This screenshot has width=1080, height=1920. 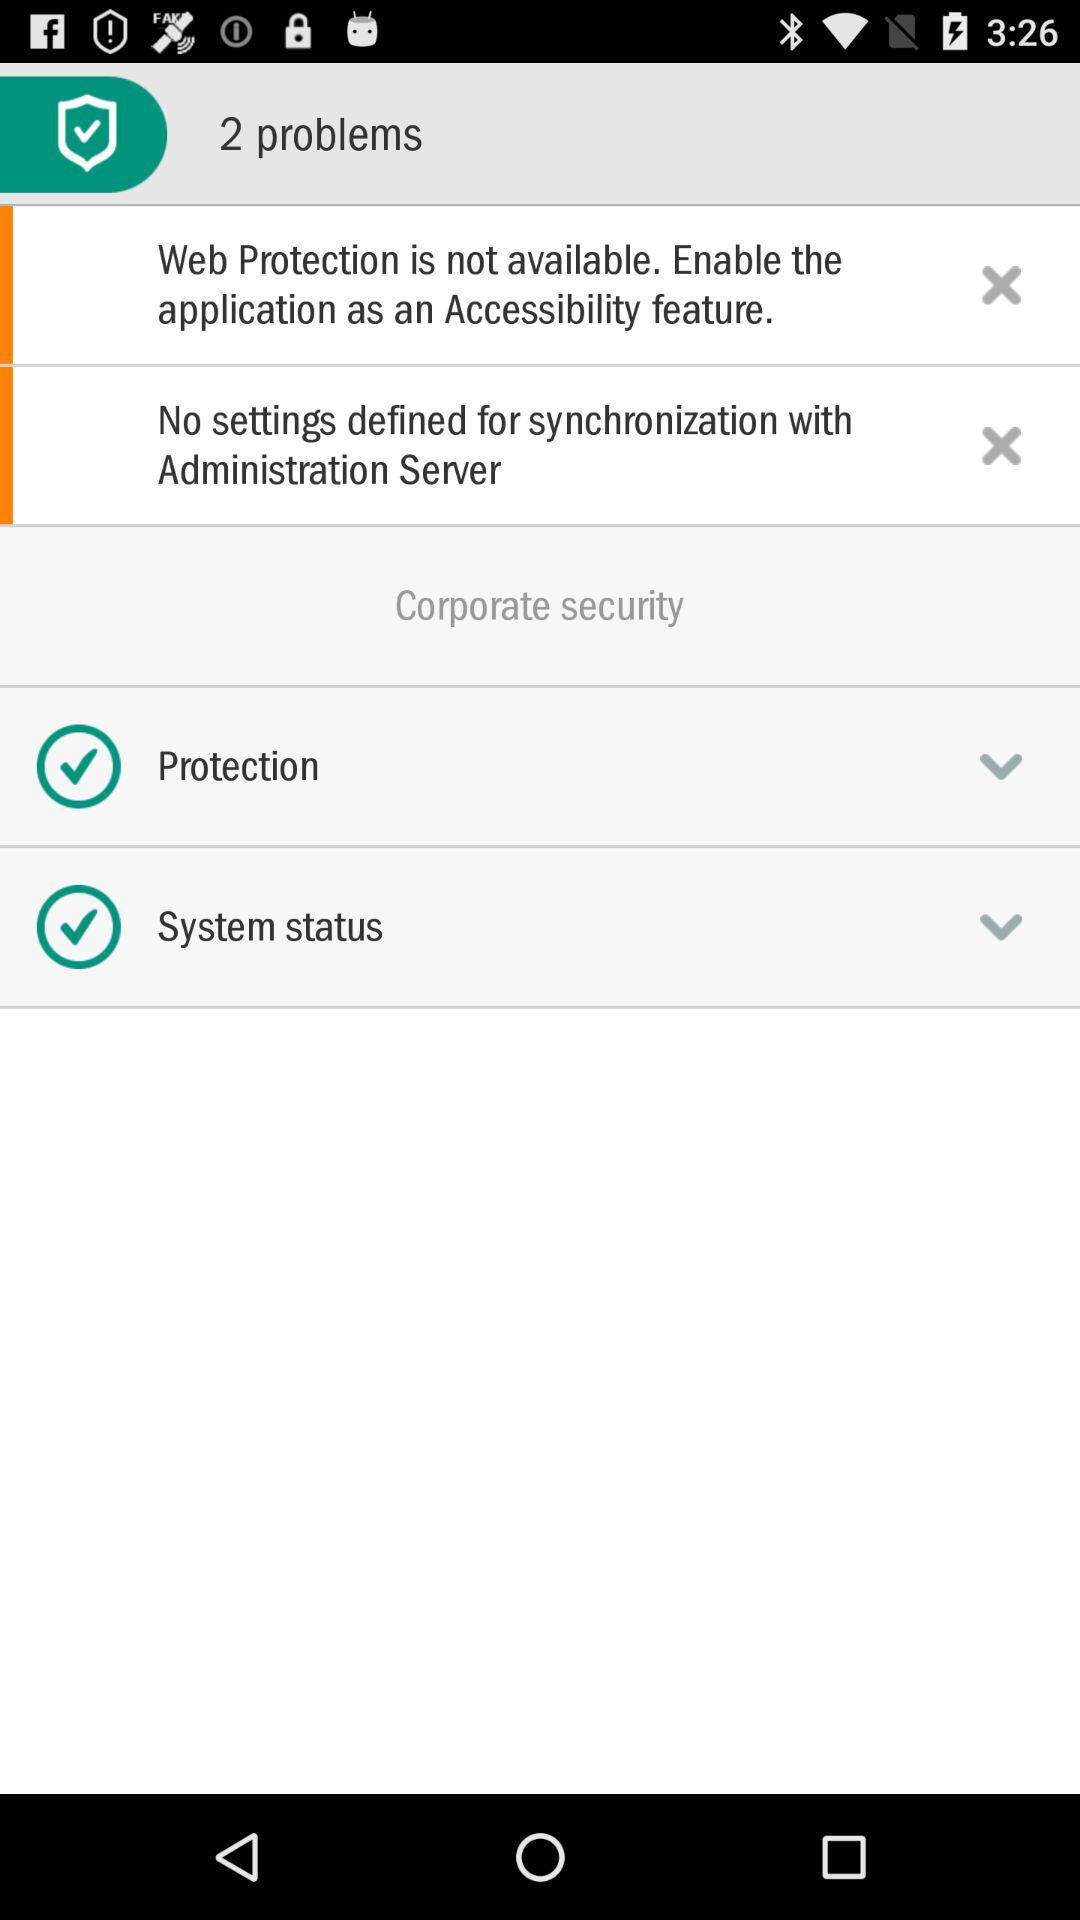 I want to click on press the icon at the top left corner, so click(x=84, y=134).